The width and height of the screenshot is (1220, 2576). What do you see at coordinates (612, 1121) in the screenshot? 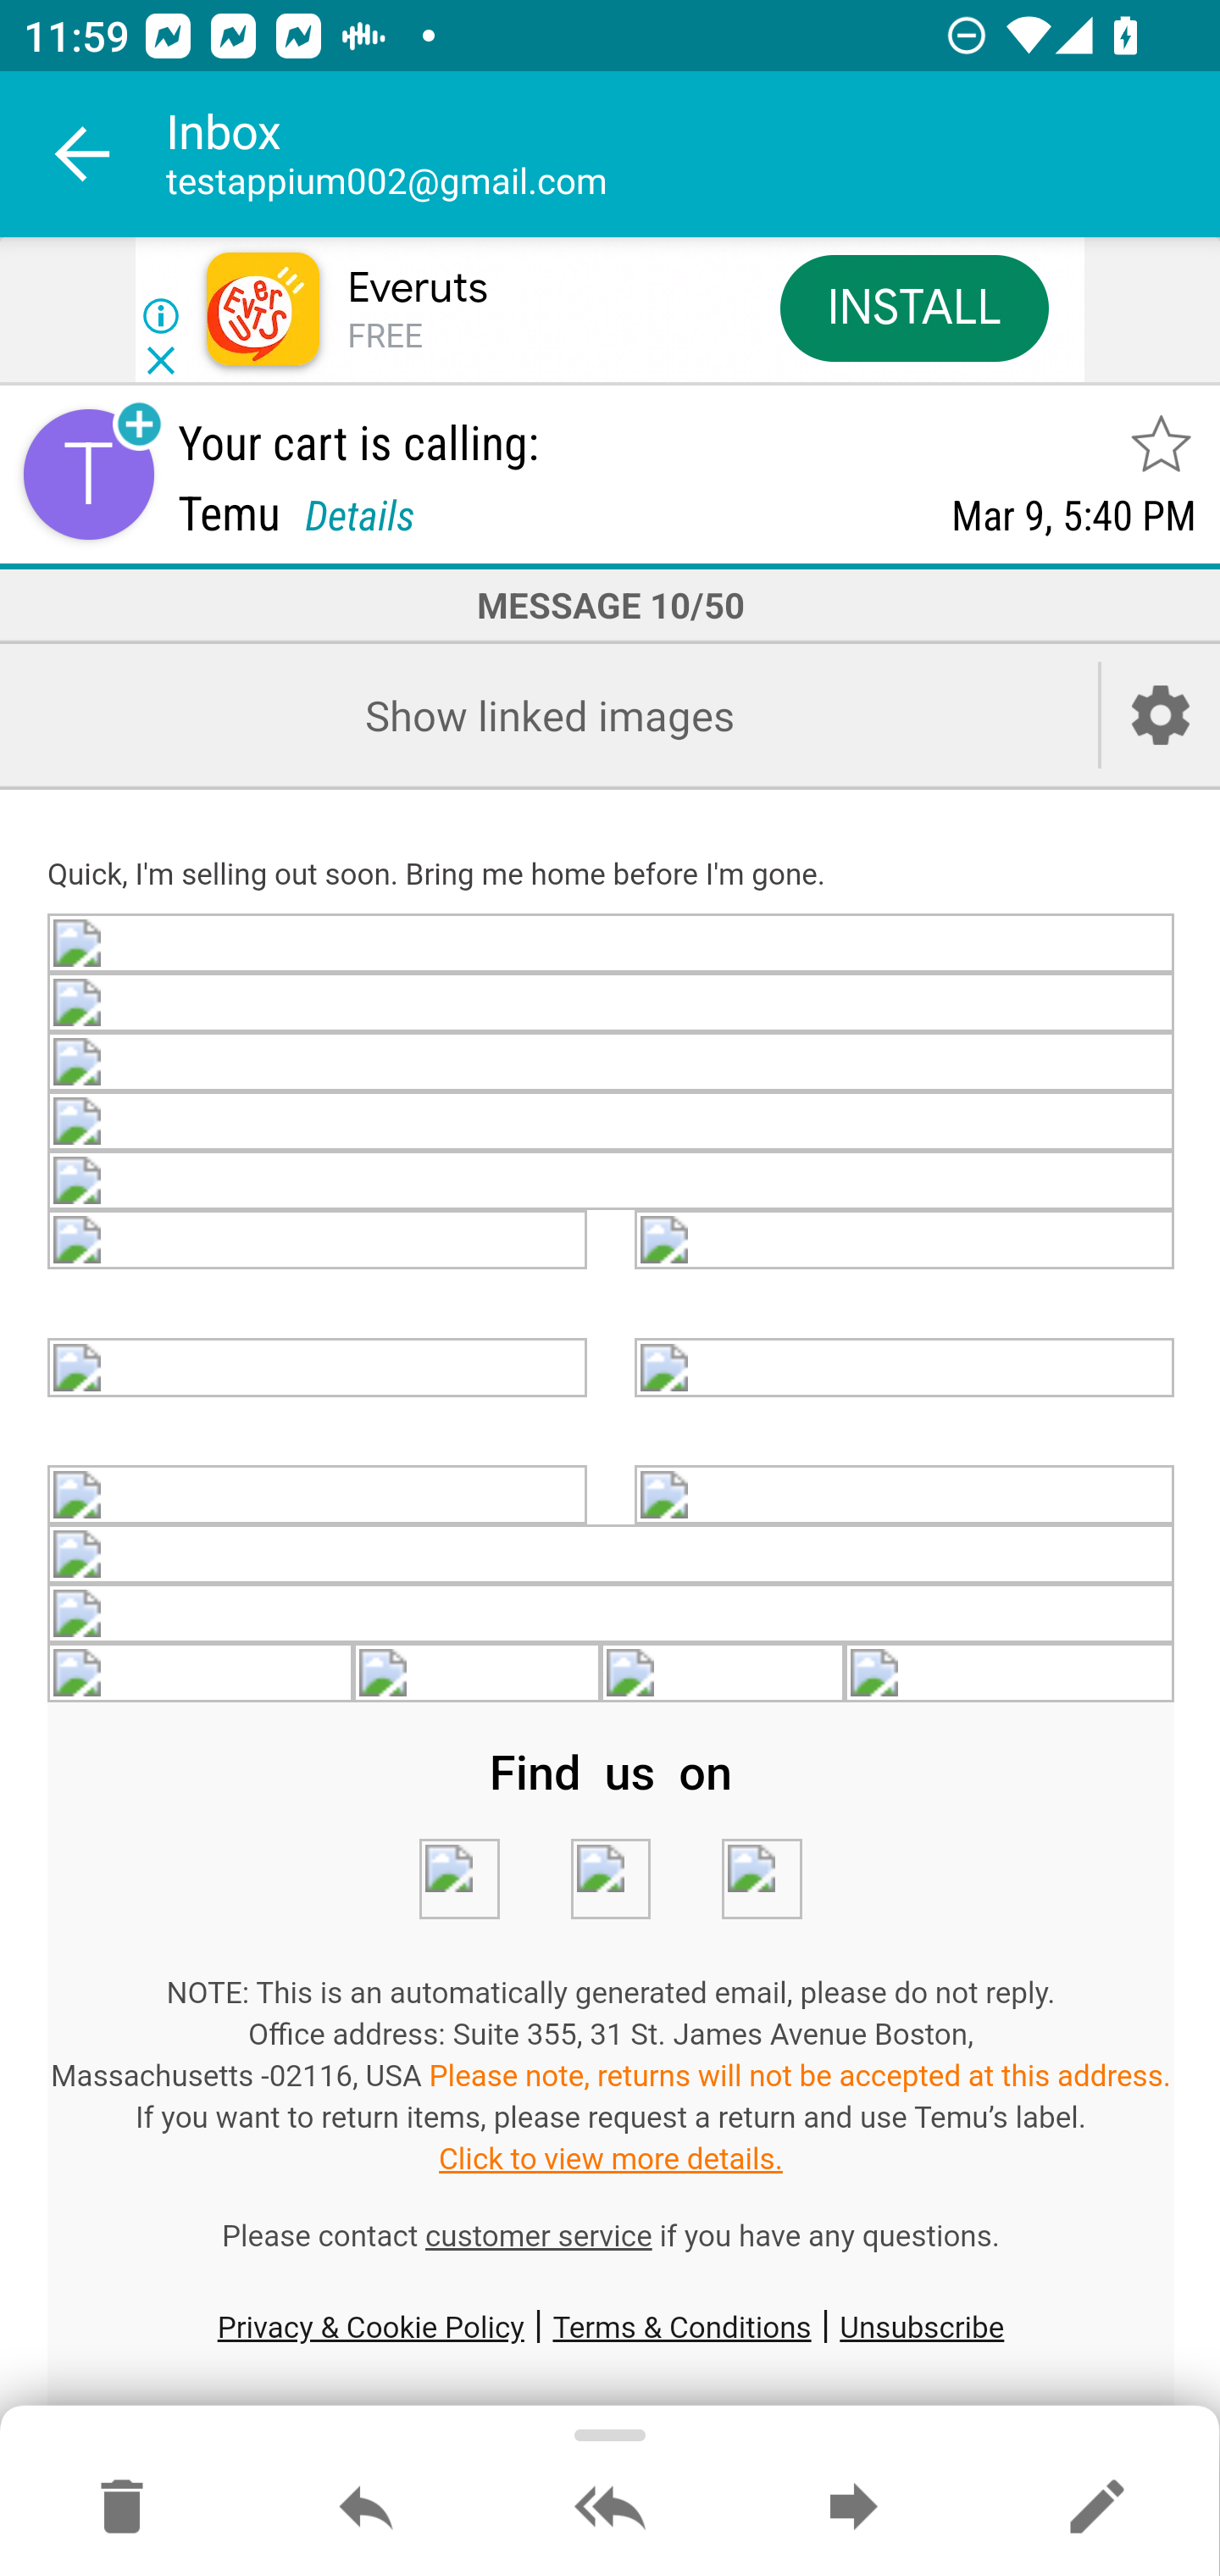
I see `data:` at bounding box center [612, 1121].